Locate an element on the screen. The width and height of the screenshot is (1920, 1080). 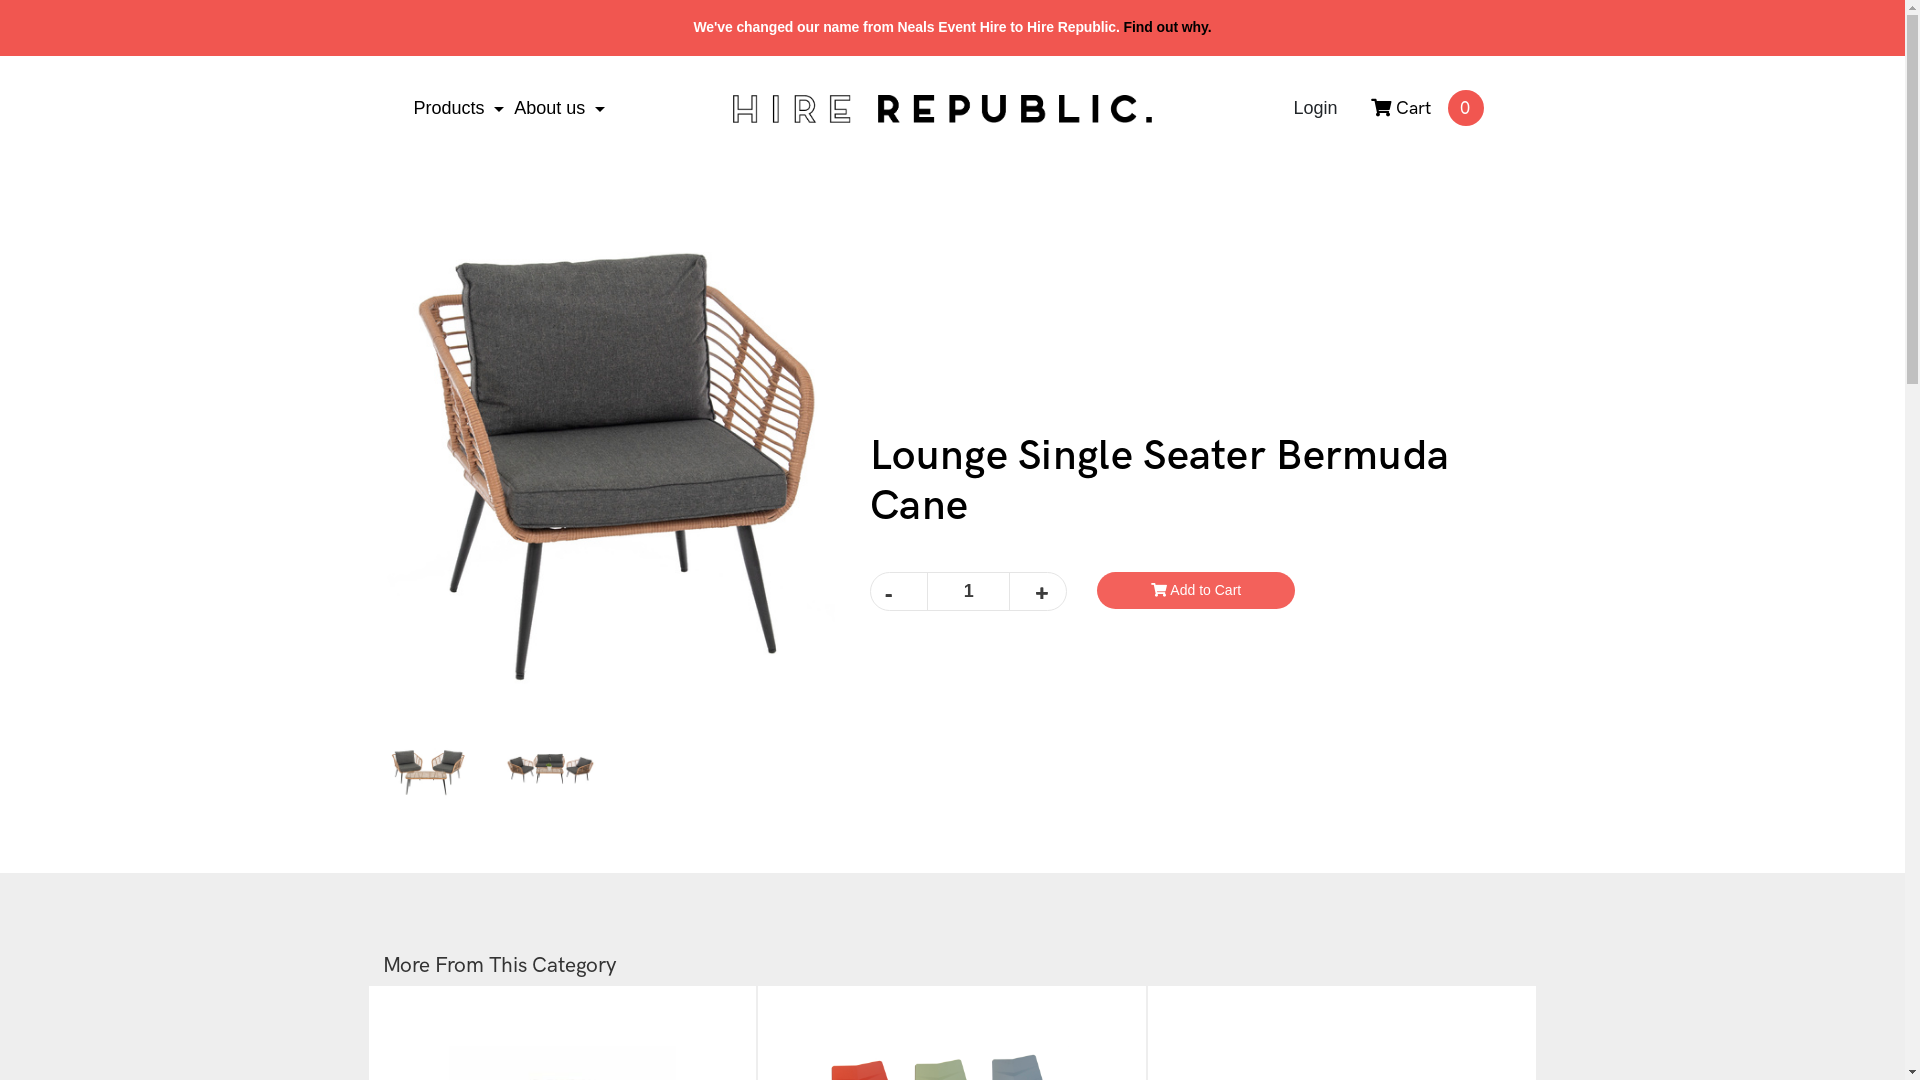
Product main image is located at coordinates (611, 459).